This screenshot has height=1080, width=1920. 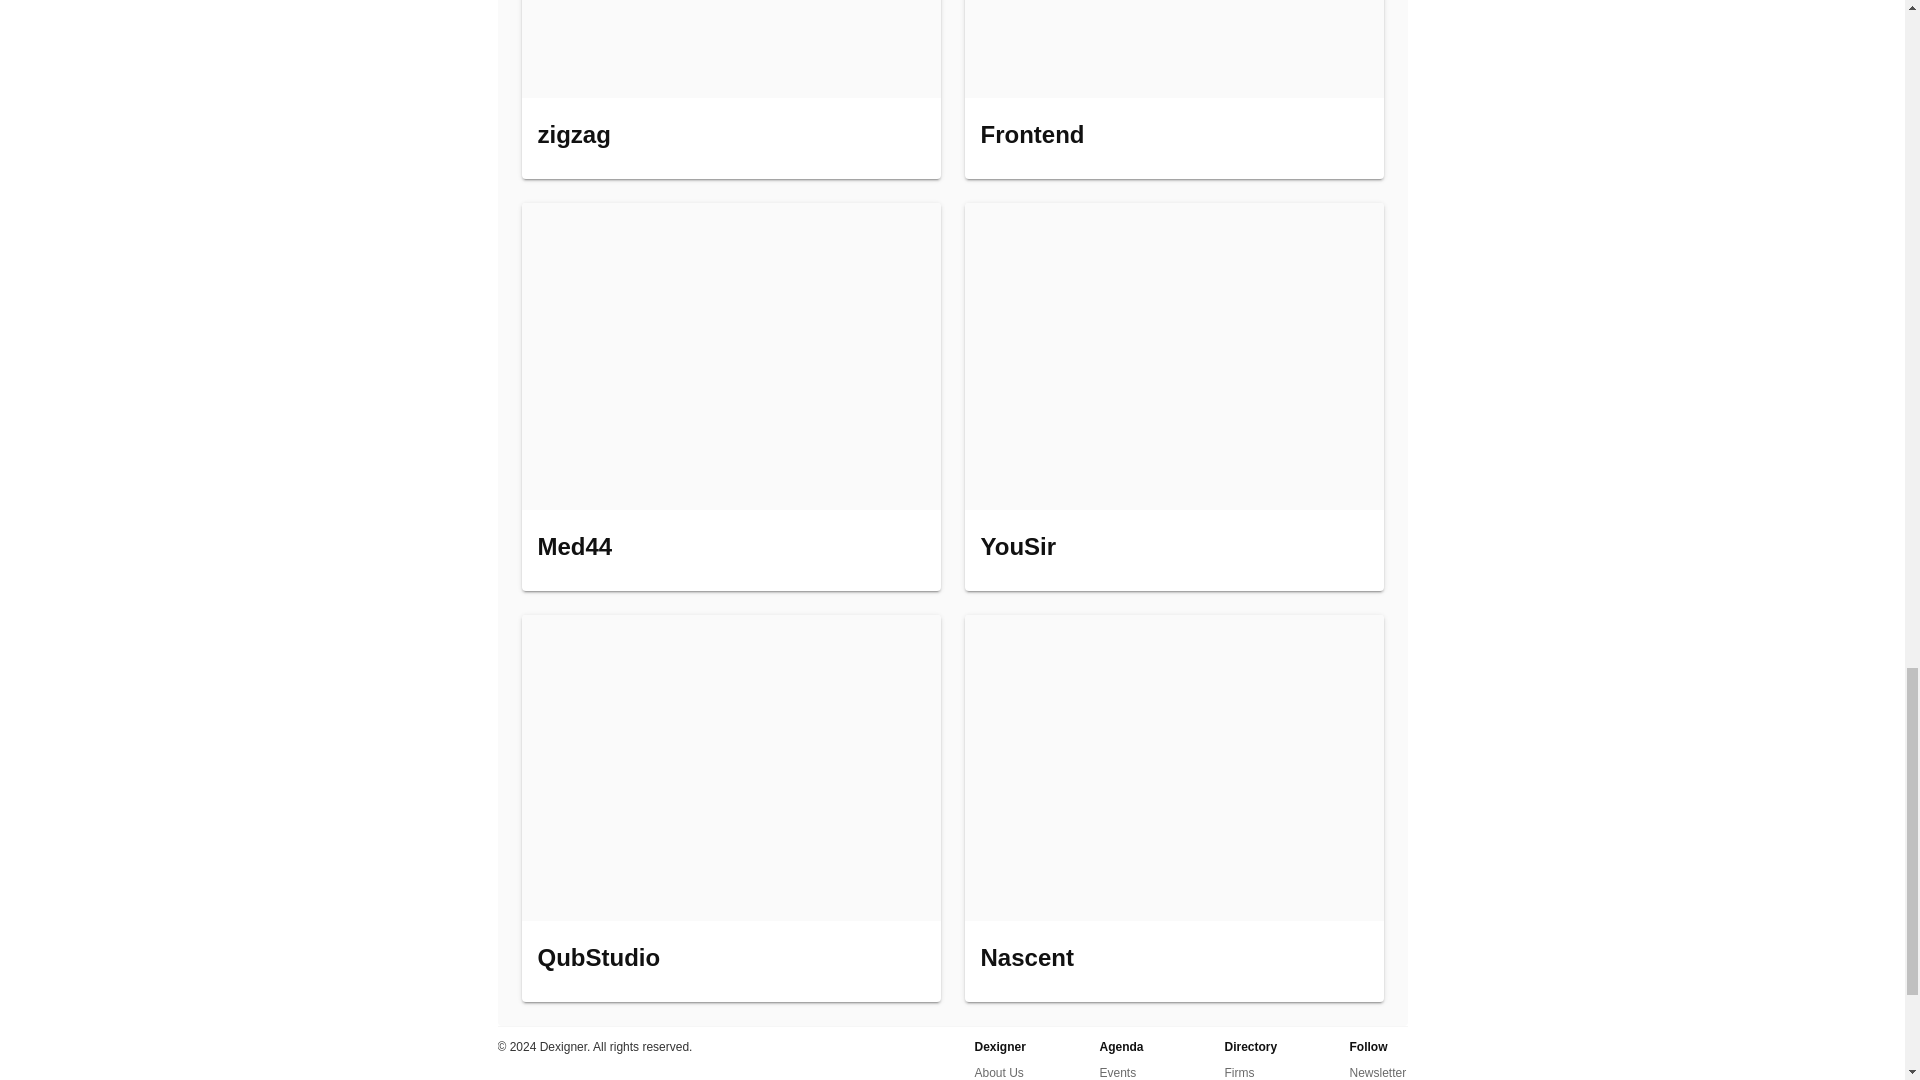 What do you see at coordinates (1172, 396) in the screenshot?
I see `YouSir` at bounding box center [1172, 396].